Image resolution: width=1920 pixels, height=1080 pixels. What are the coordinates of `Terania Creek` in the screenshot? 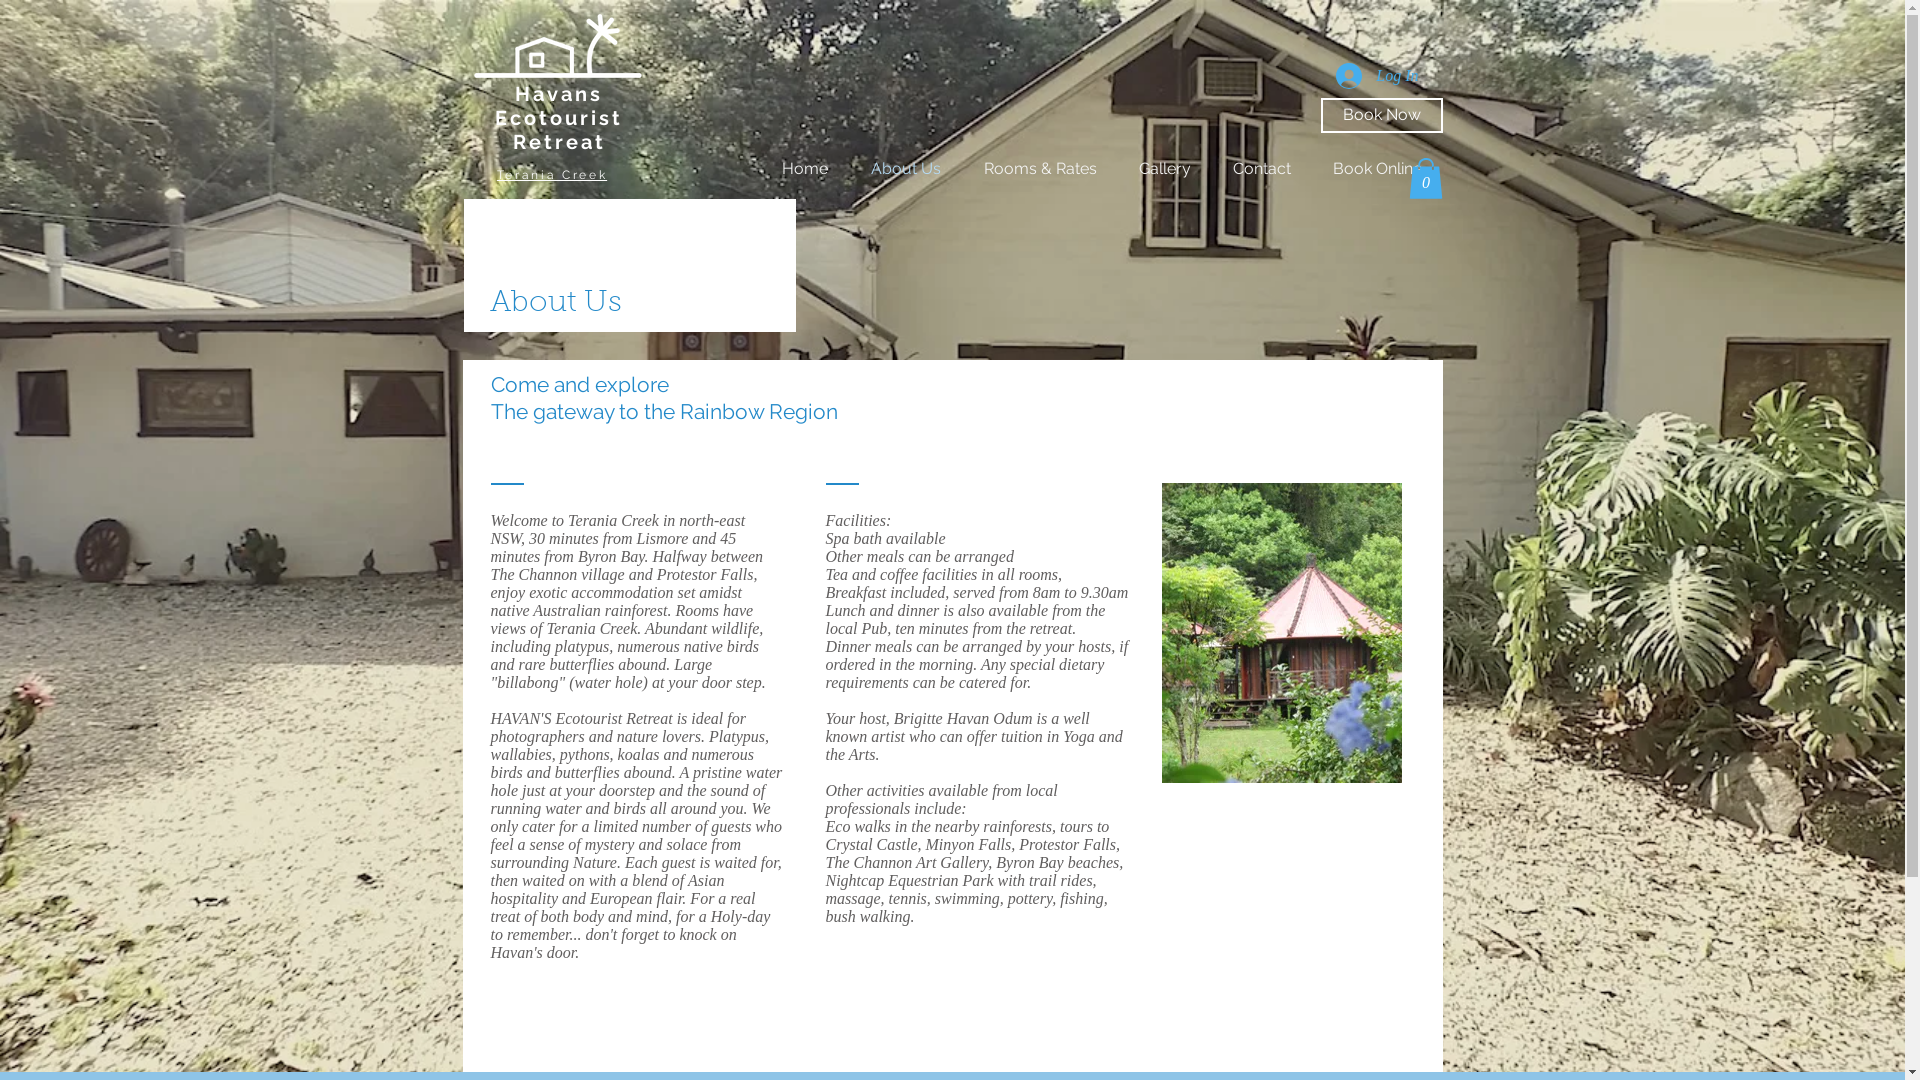 It's located at (552, 175).